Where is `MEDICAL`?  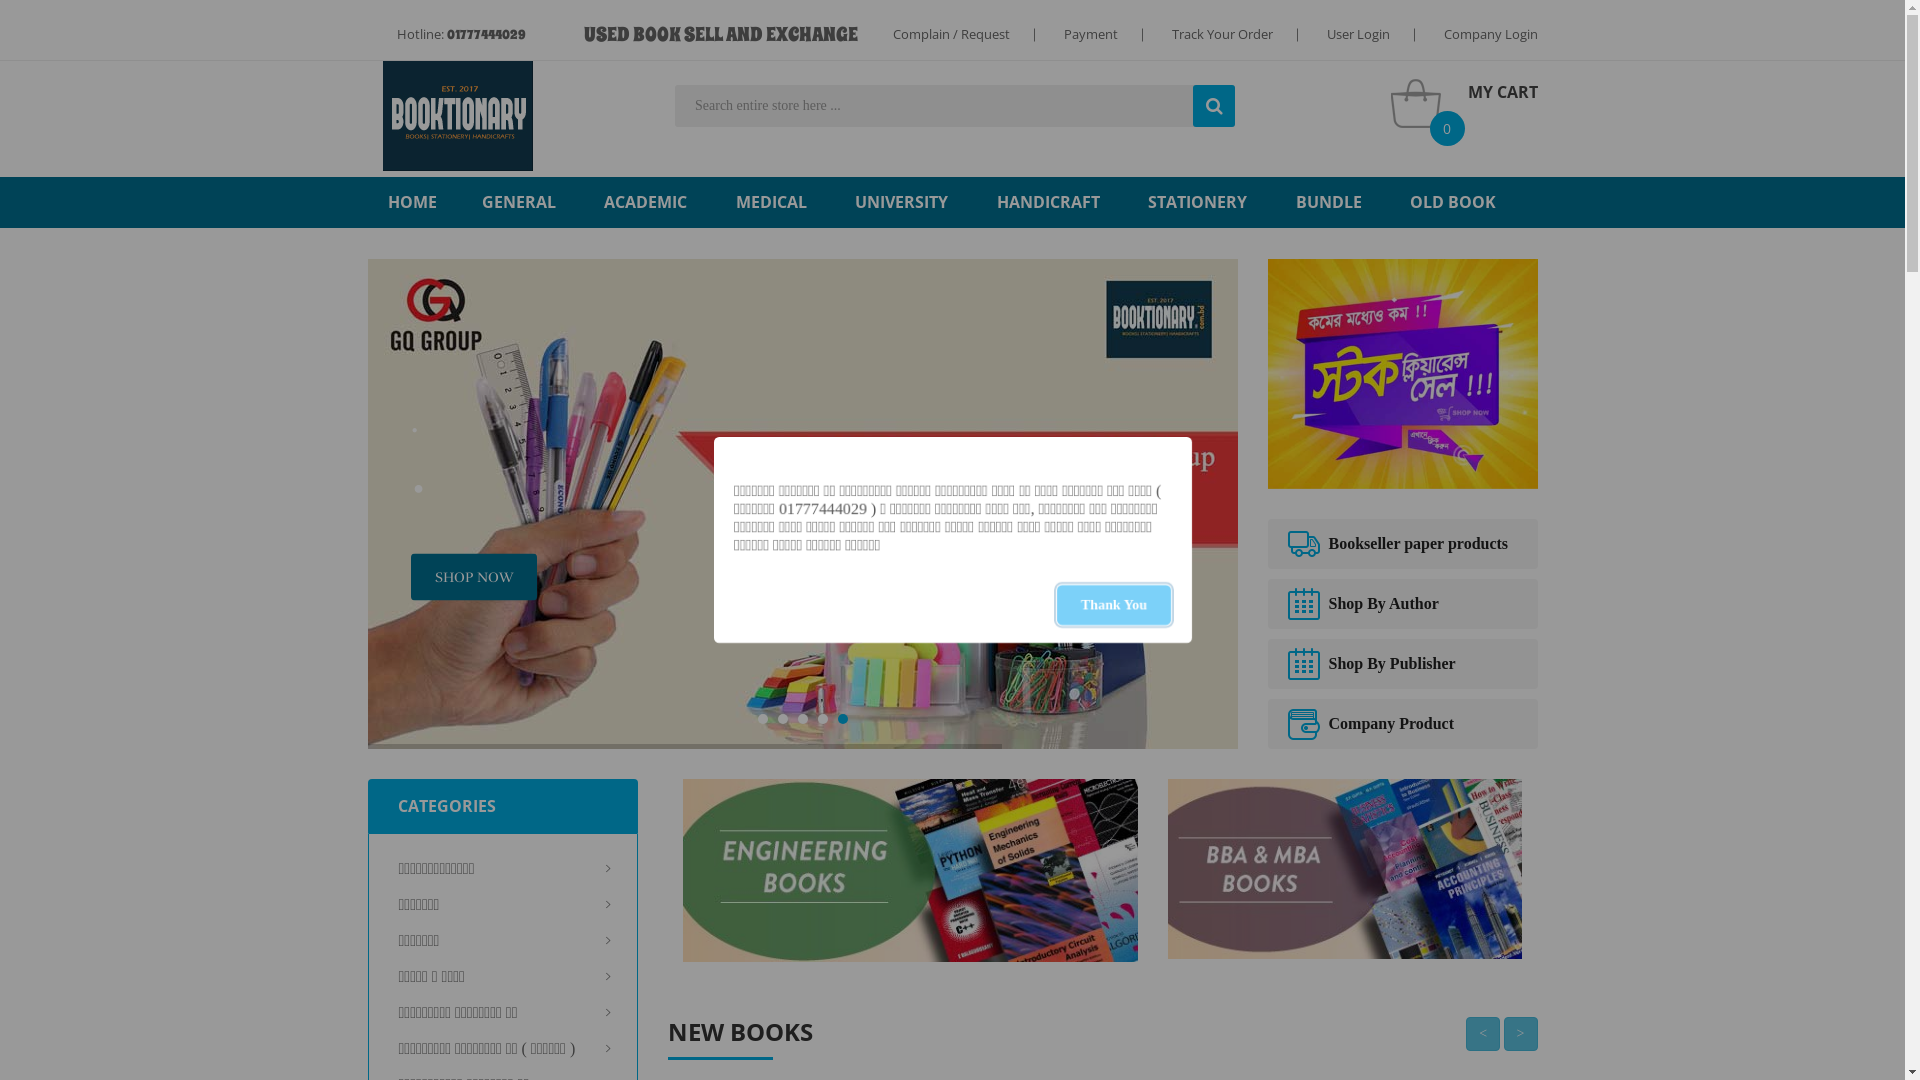 MEDICAL is located at coordinates (772, 202).